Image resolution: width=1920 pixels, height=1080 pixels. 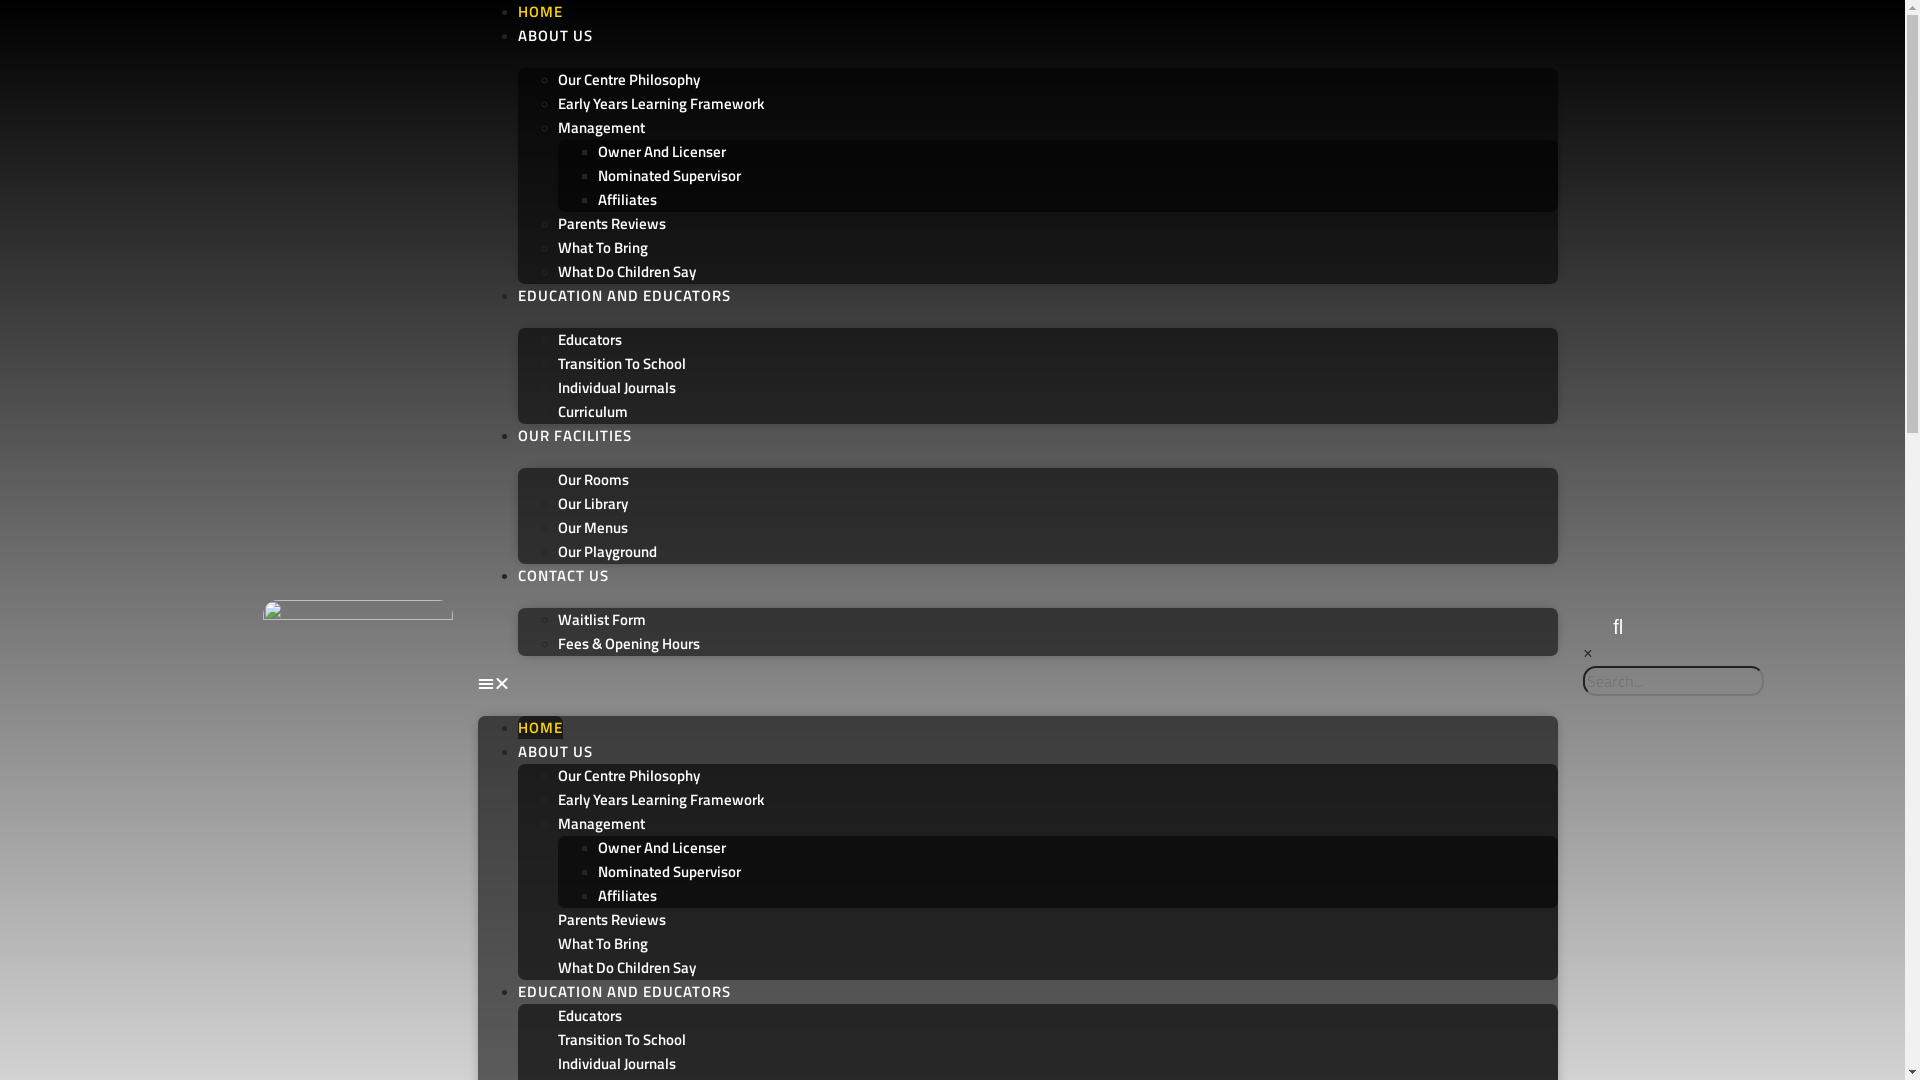 I want to click on Affiliates, so click(x=628, y=896).